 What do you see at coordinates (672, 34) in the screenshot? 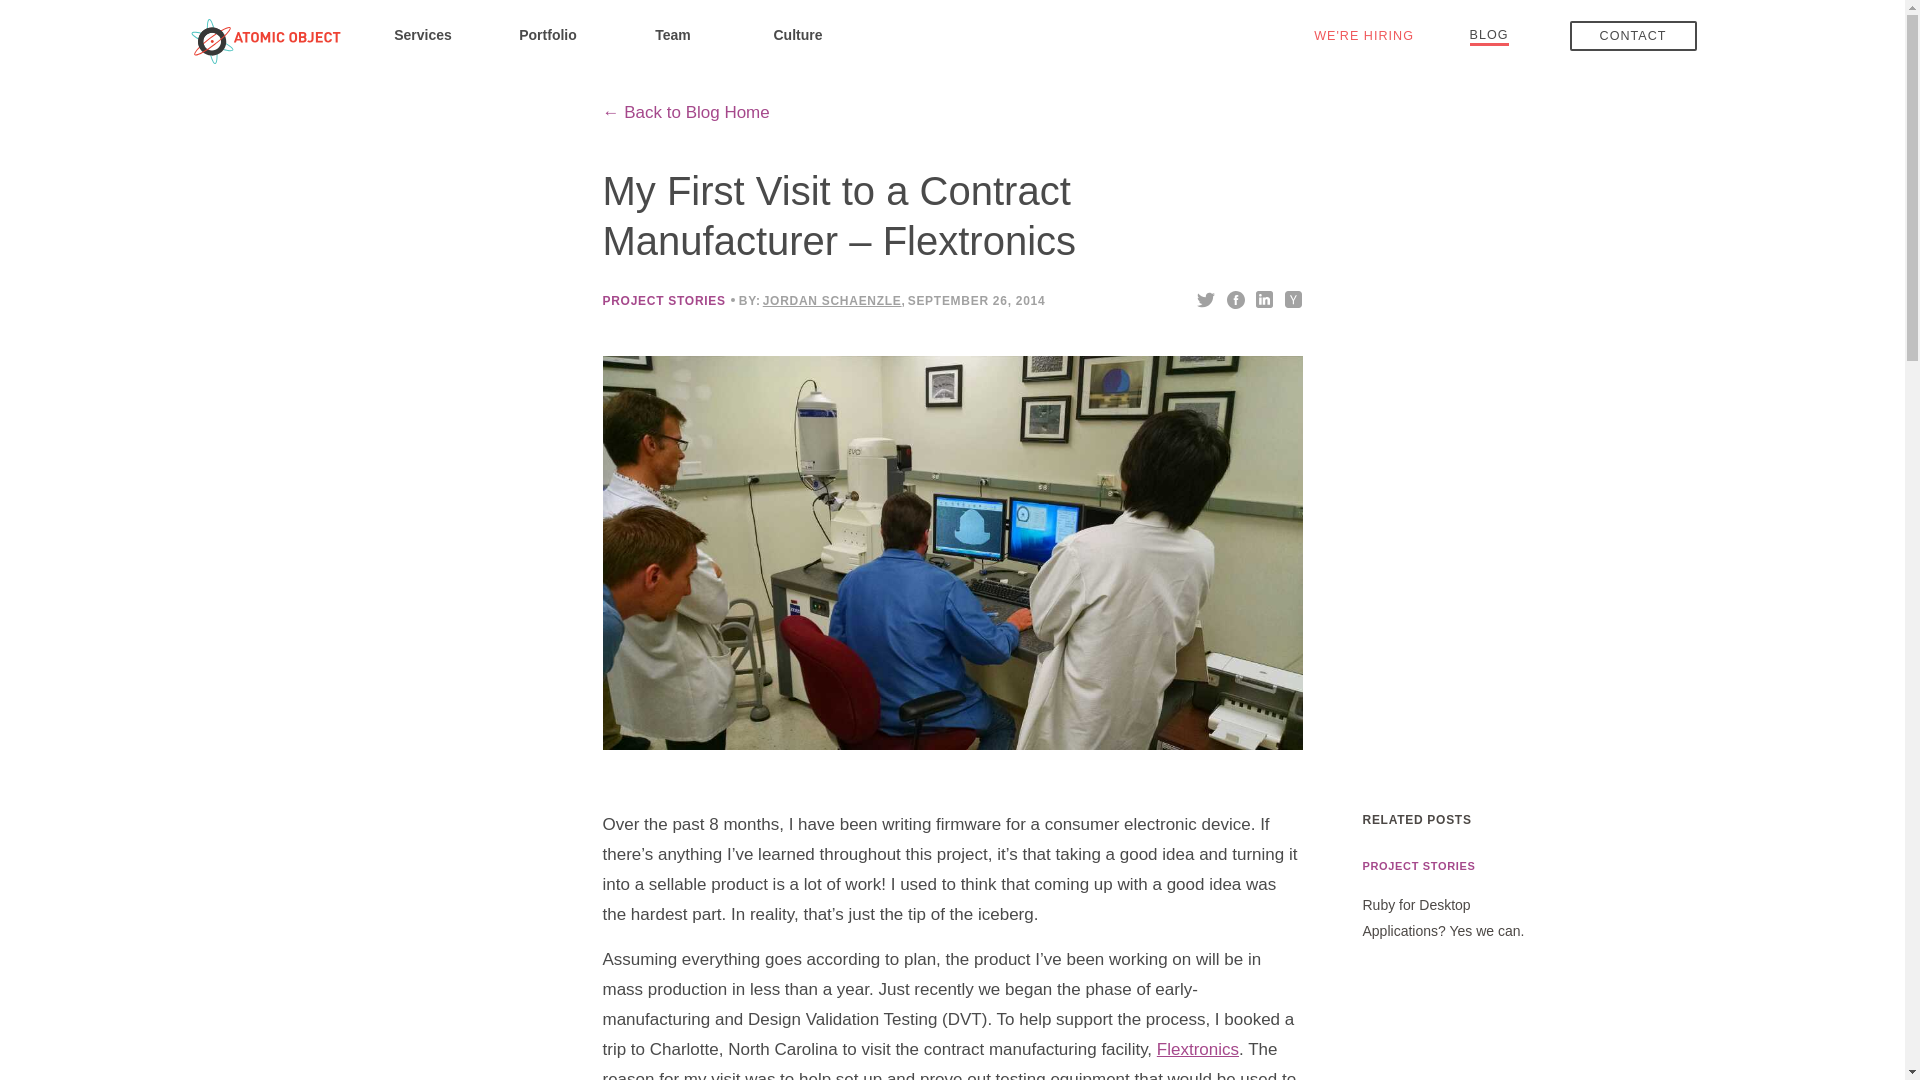
I see `Team` at bounding box center [672, 34].